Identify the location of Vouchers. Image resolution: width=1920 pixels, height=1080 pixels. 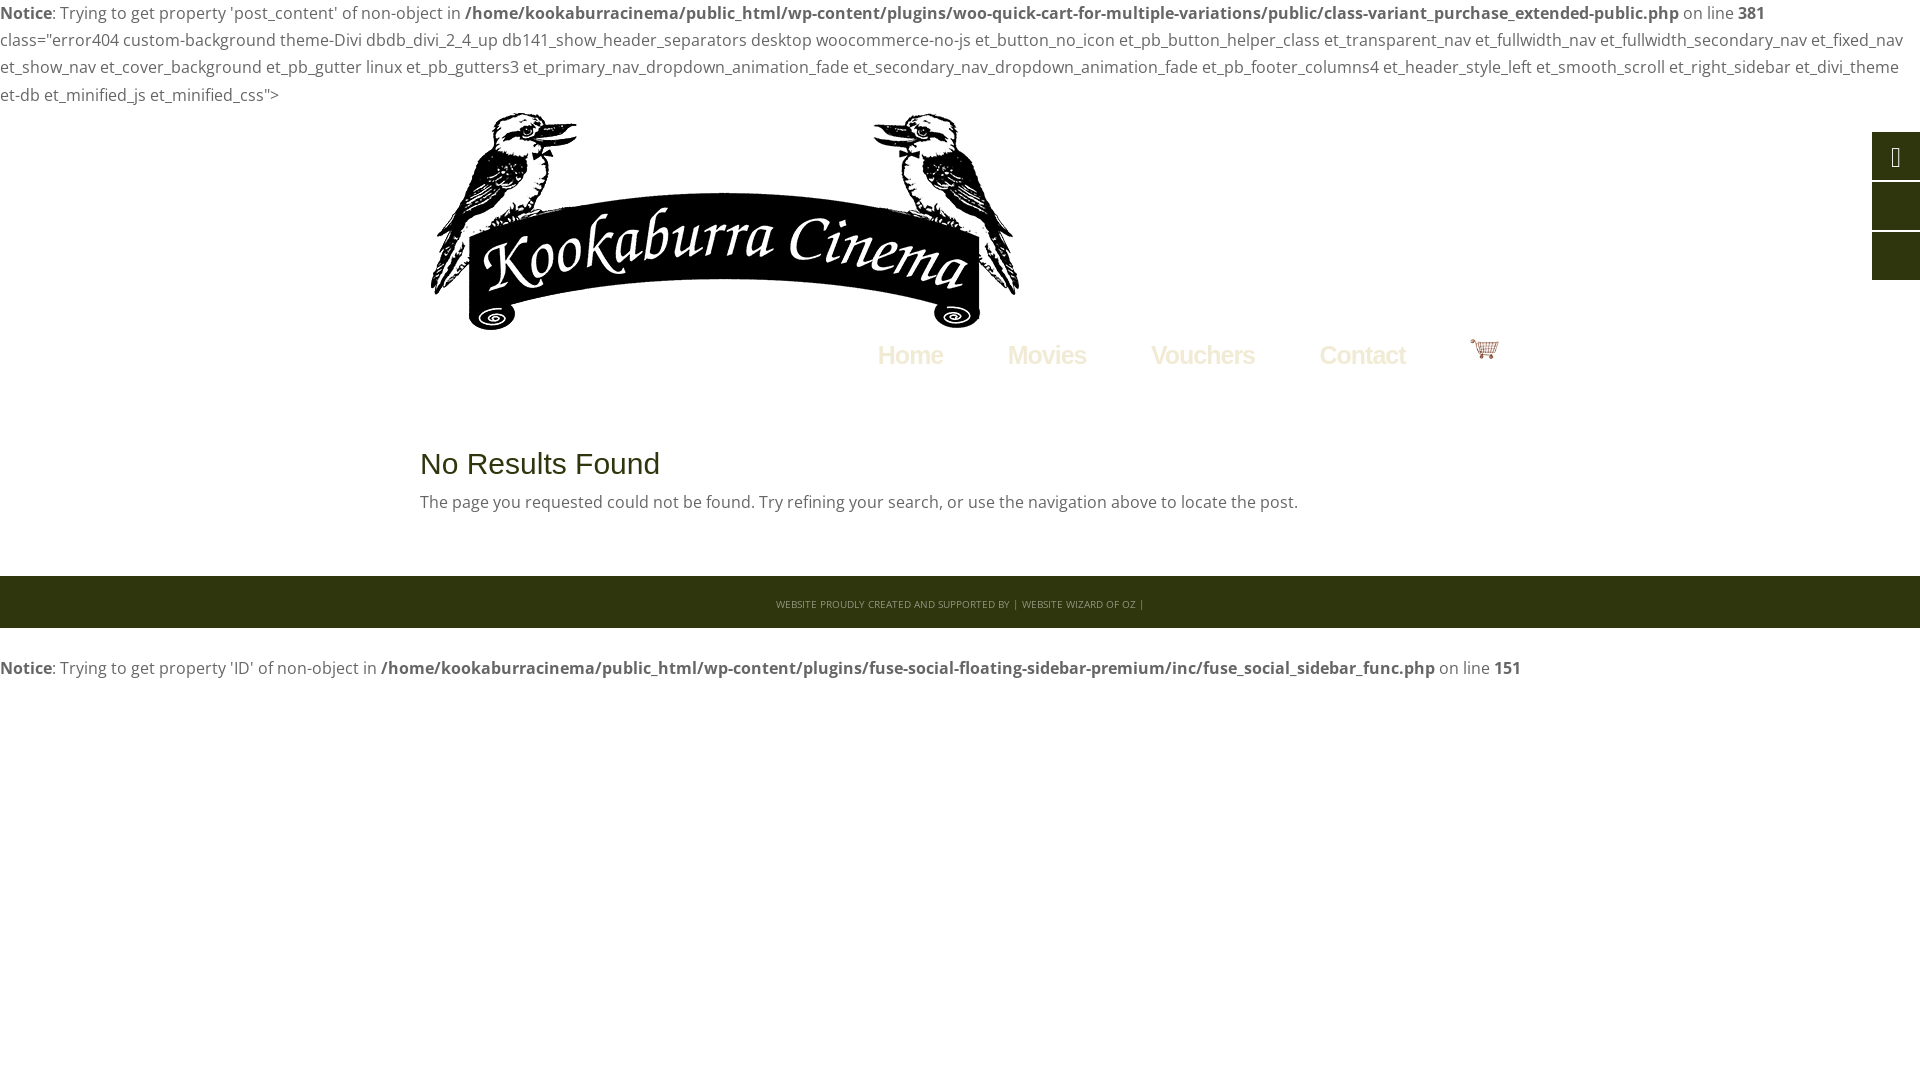
(1203, 356).